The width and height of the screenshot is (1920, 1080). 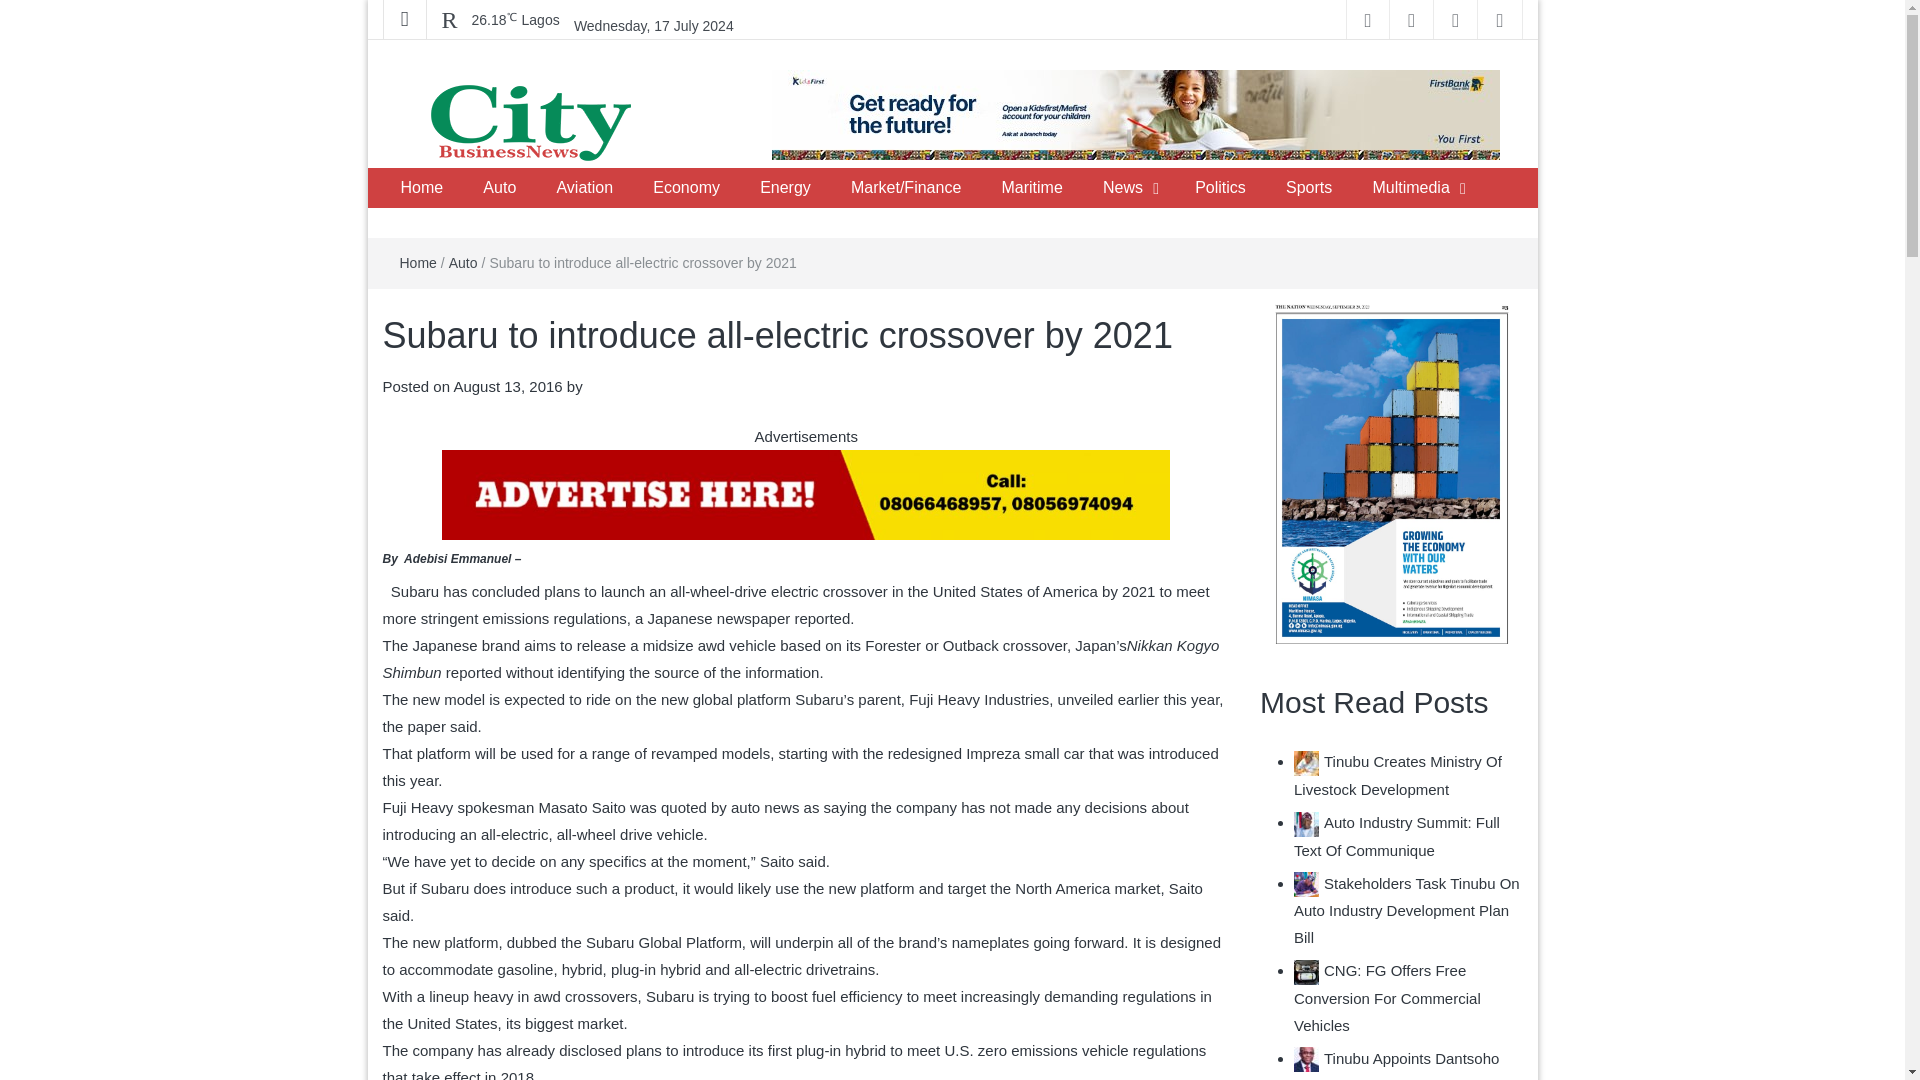 I want to click on News, so click(x=1122, y=188).